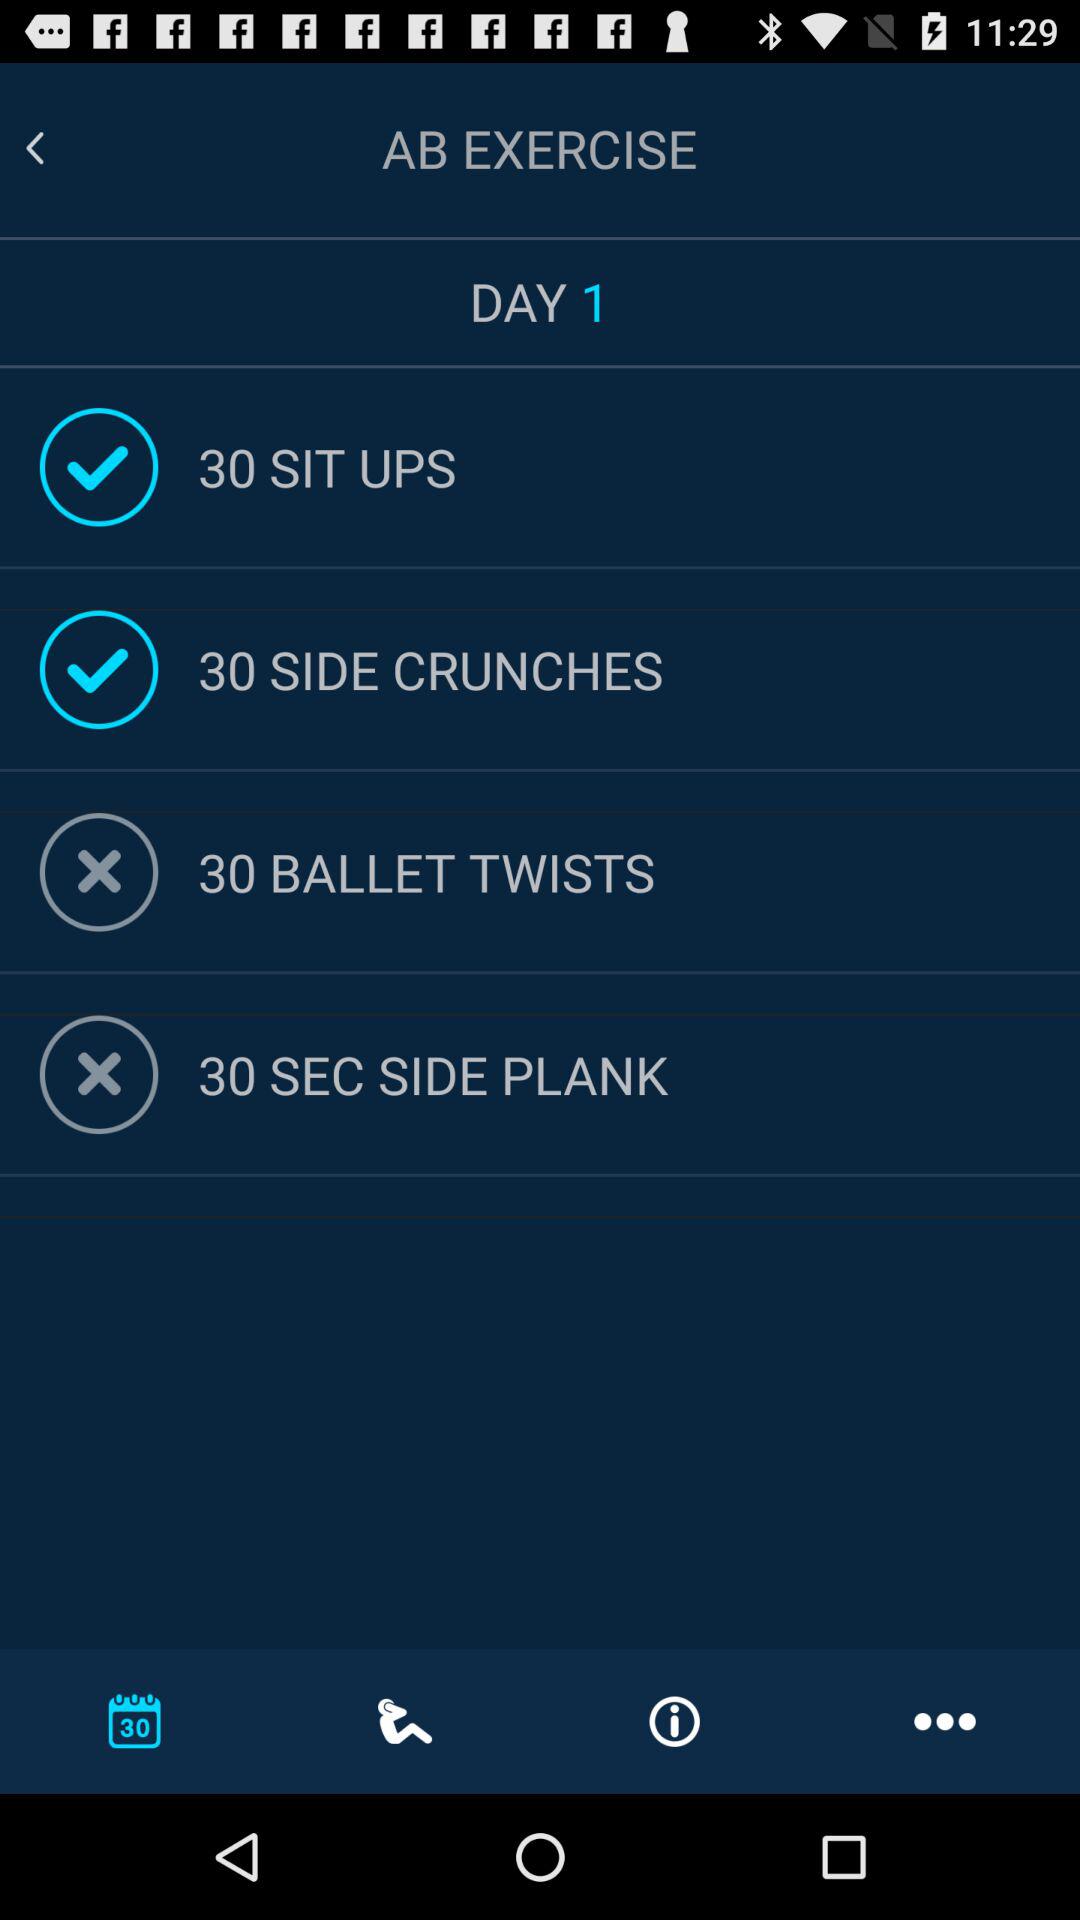 The height and width of the screenshot is (1920, 1080). I want to click on click on the 3 horizontal dots at the bottom right corner of the page, so click(944, 1720).